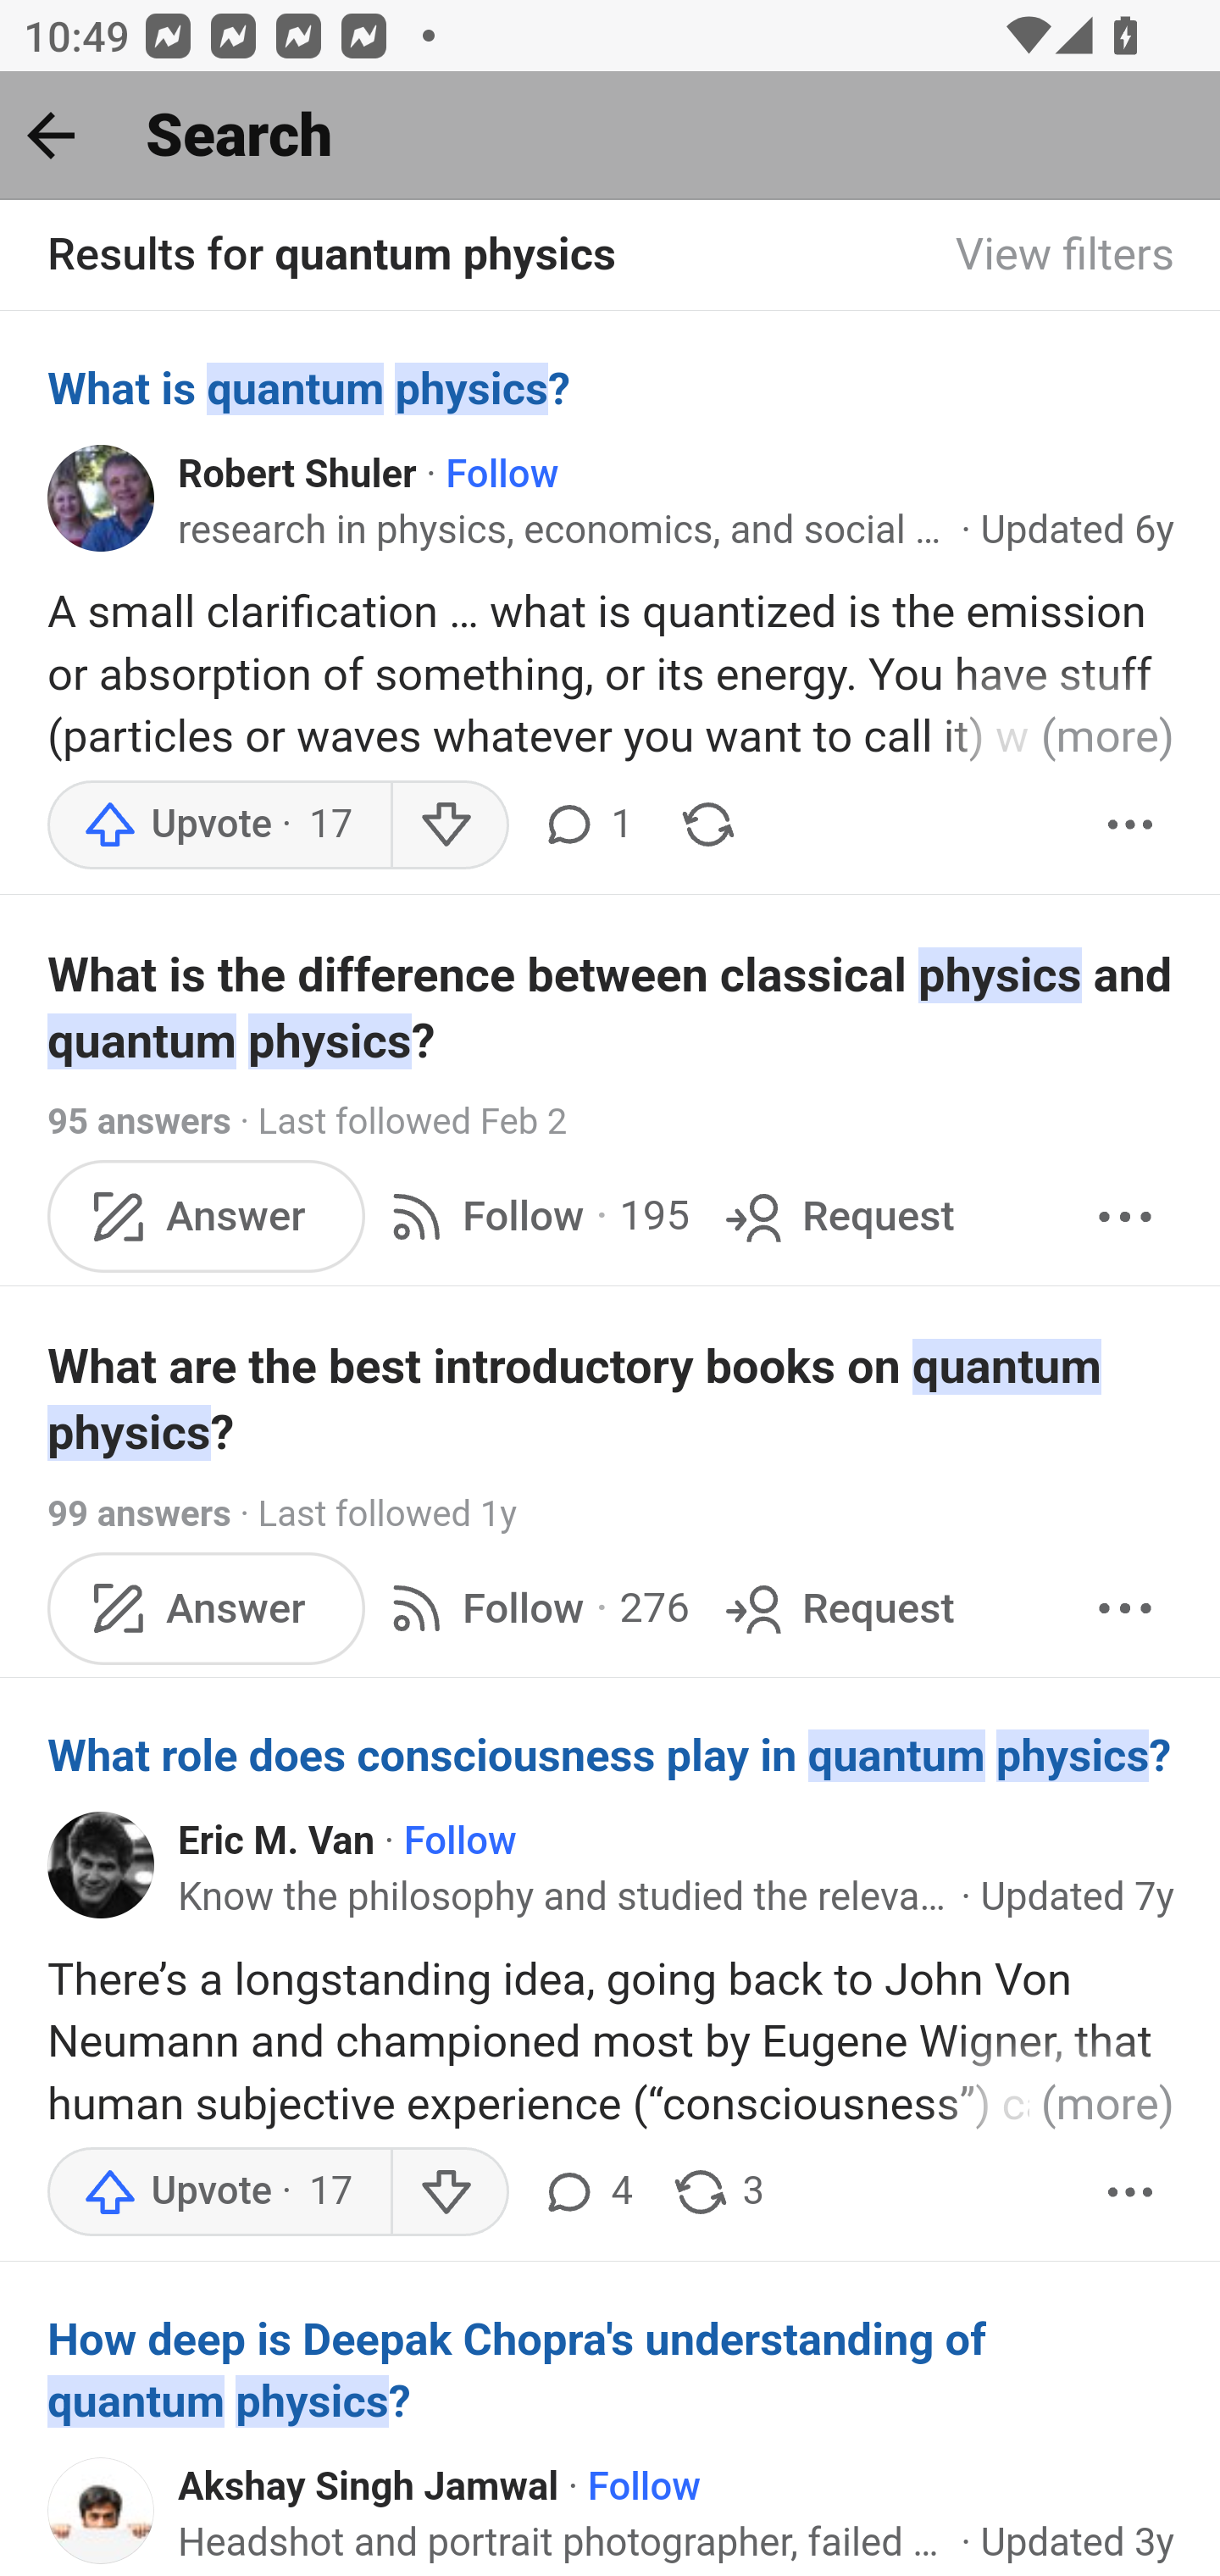  I want to click on Follow, so click(502, 475).